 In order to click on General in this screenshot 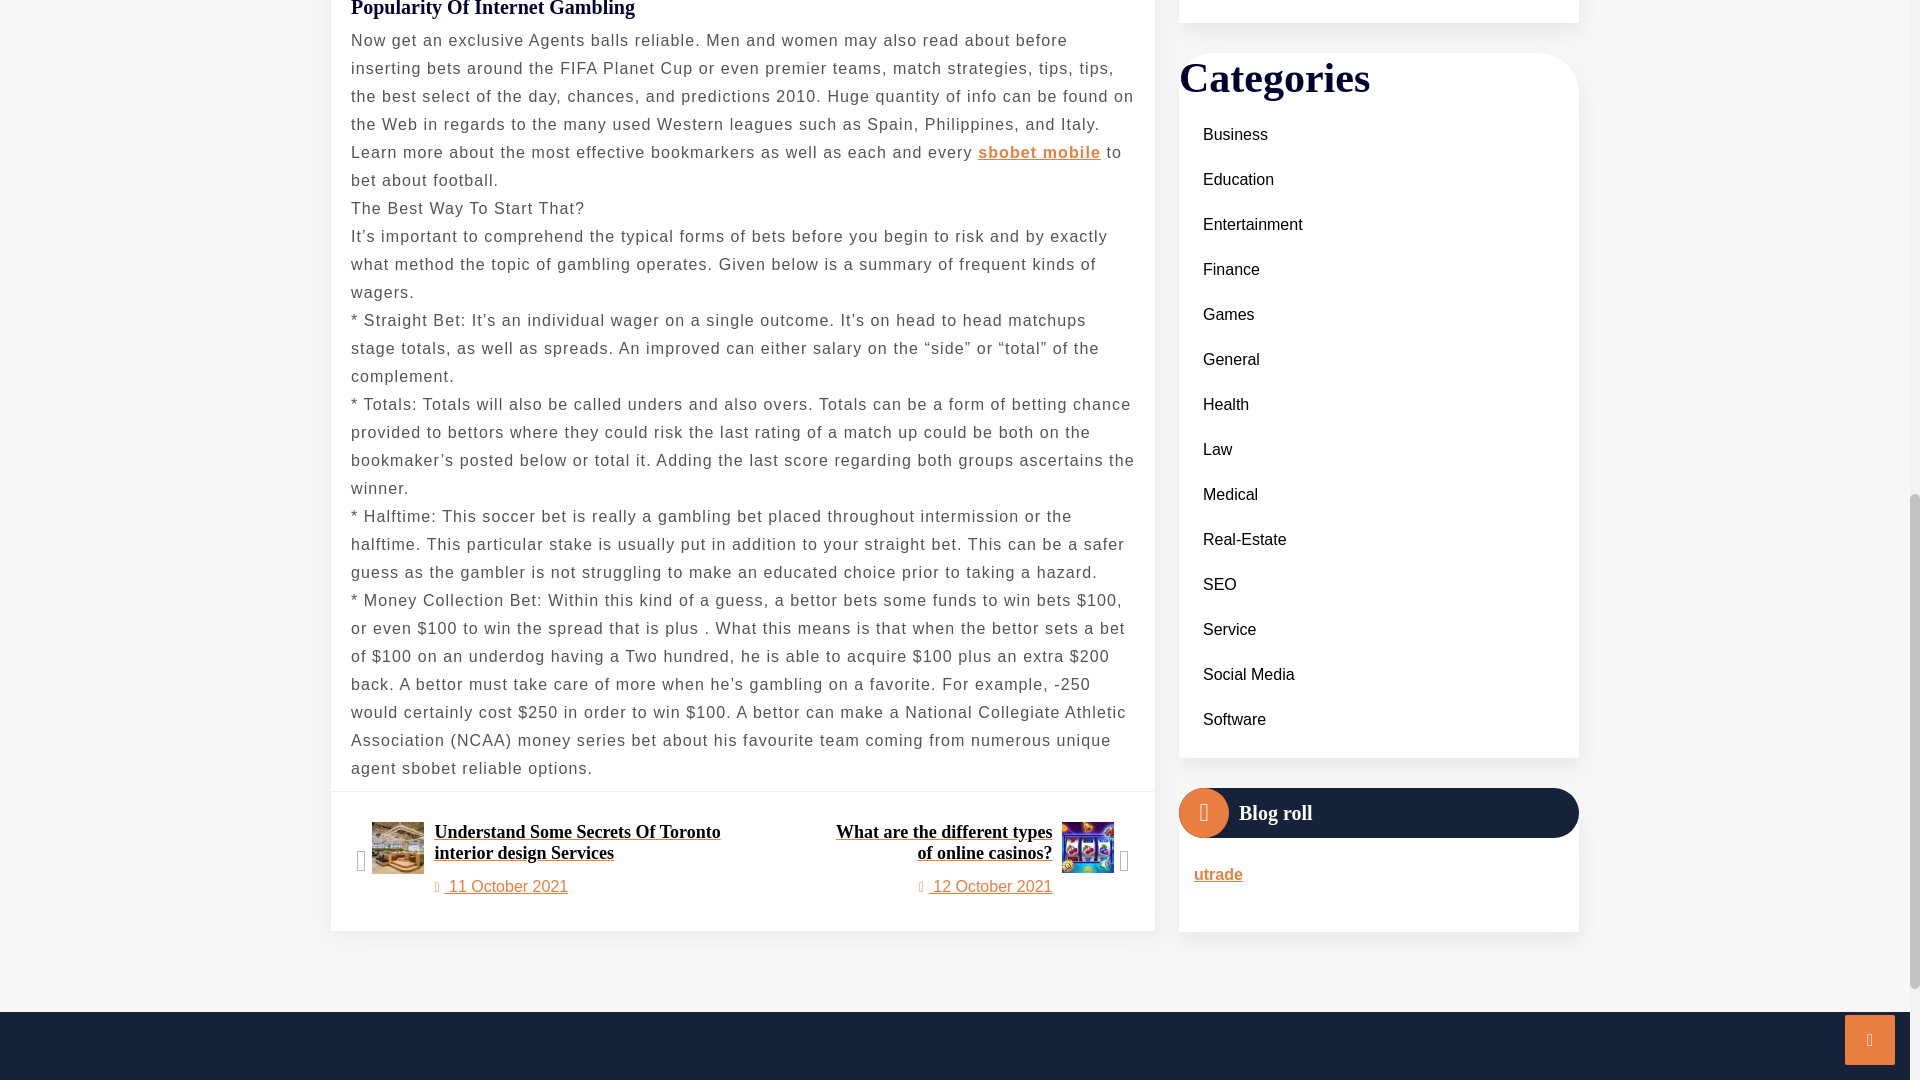, I will do `click(1230, 222)`.